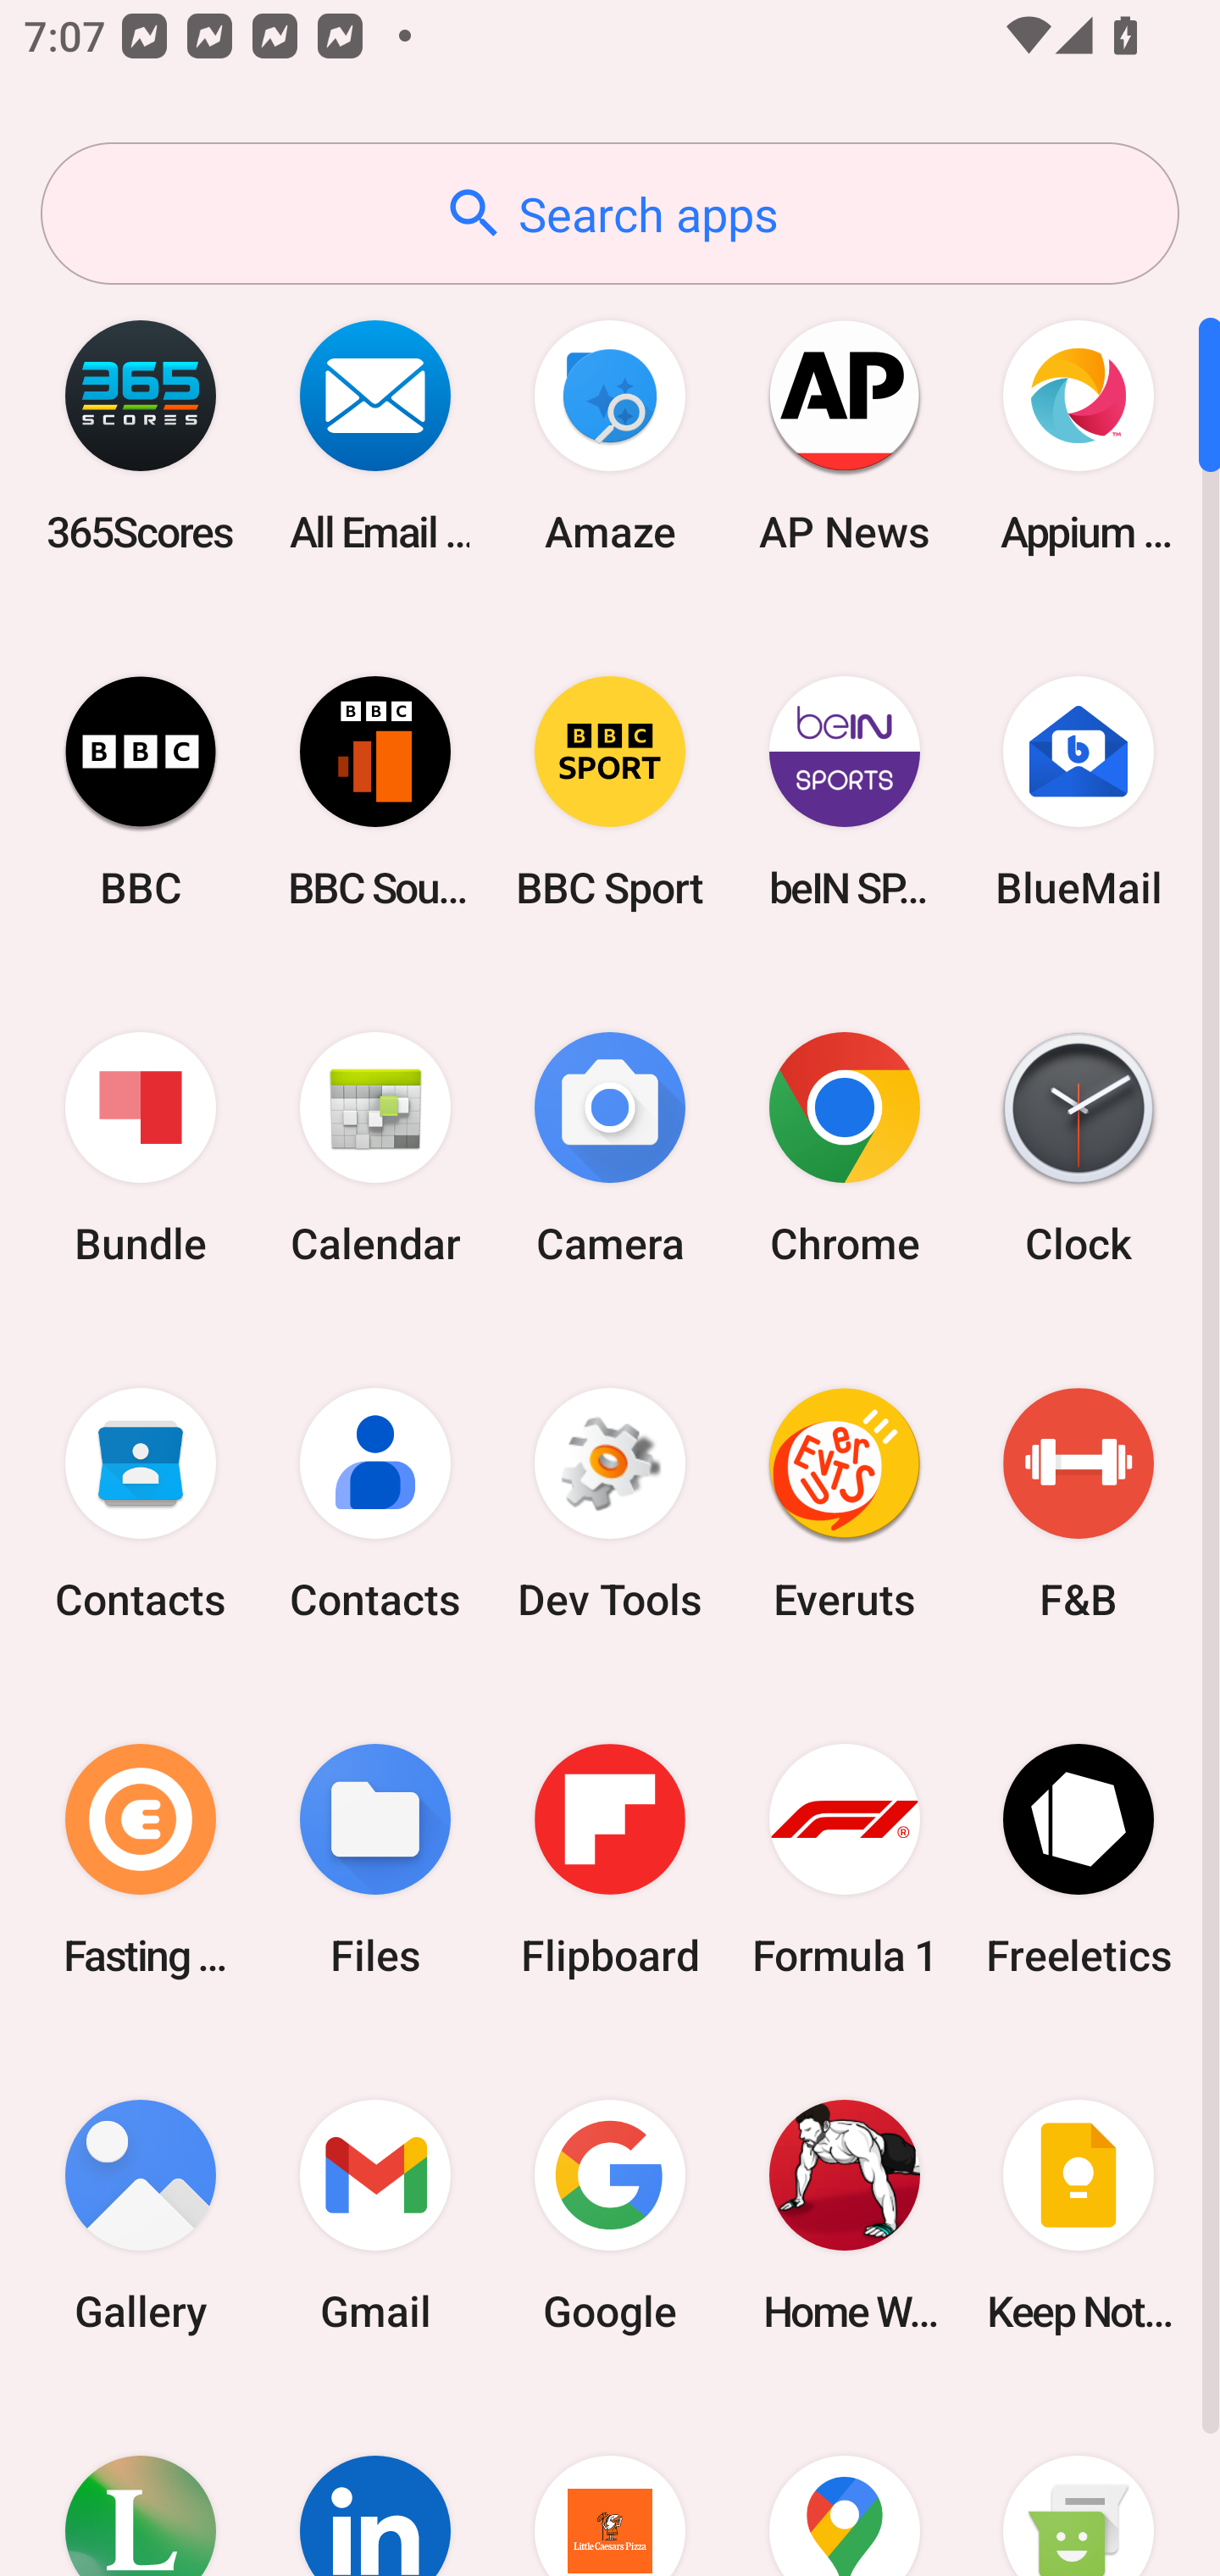 The image size is (1220, 2576). Describe the element at coordinates (141, 1504) in the screenshot. I see `Contacts` at that location.